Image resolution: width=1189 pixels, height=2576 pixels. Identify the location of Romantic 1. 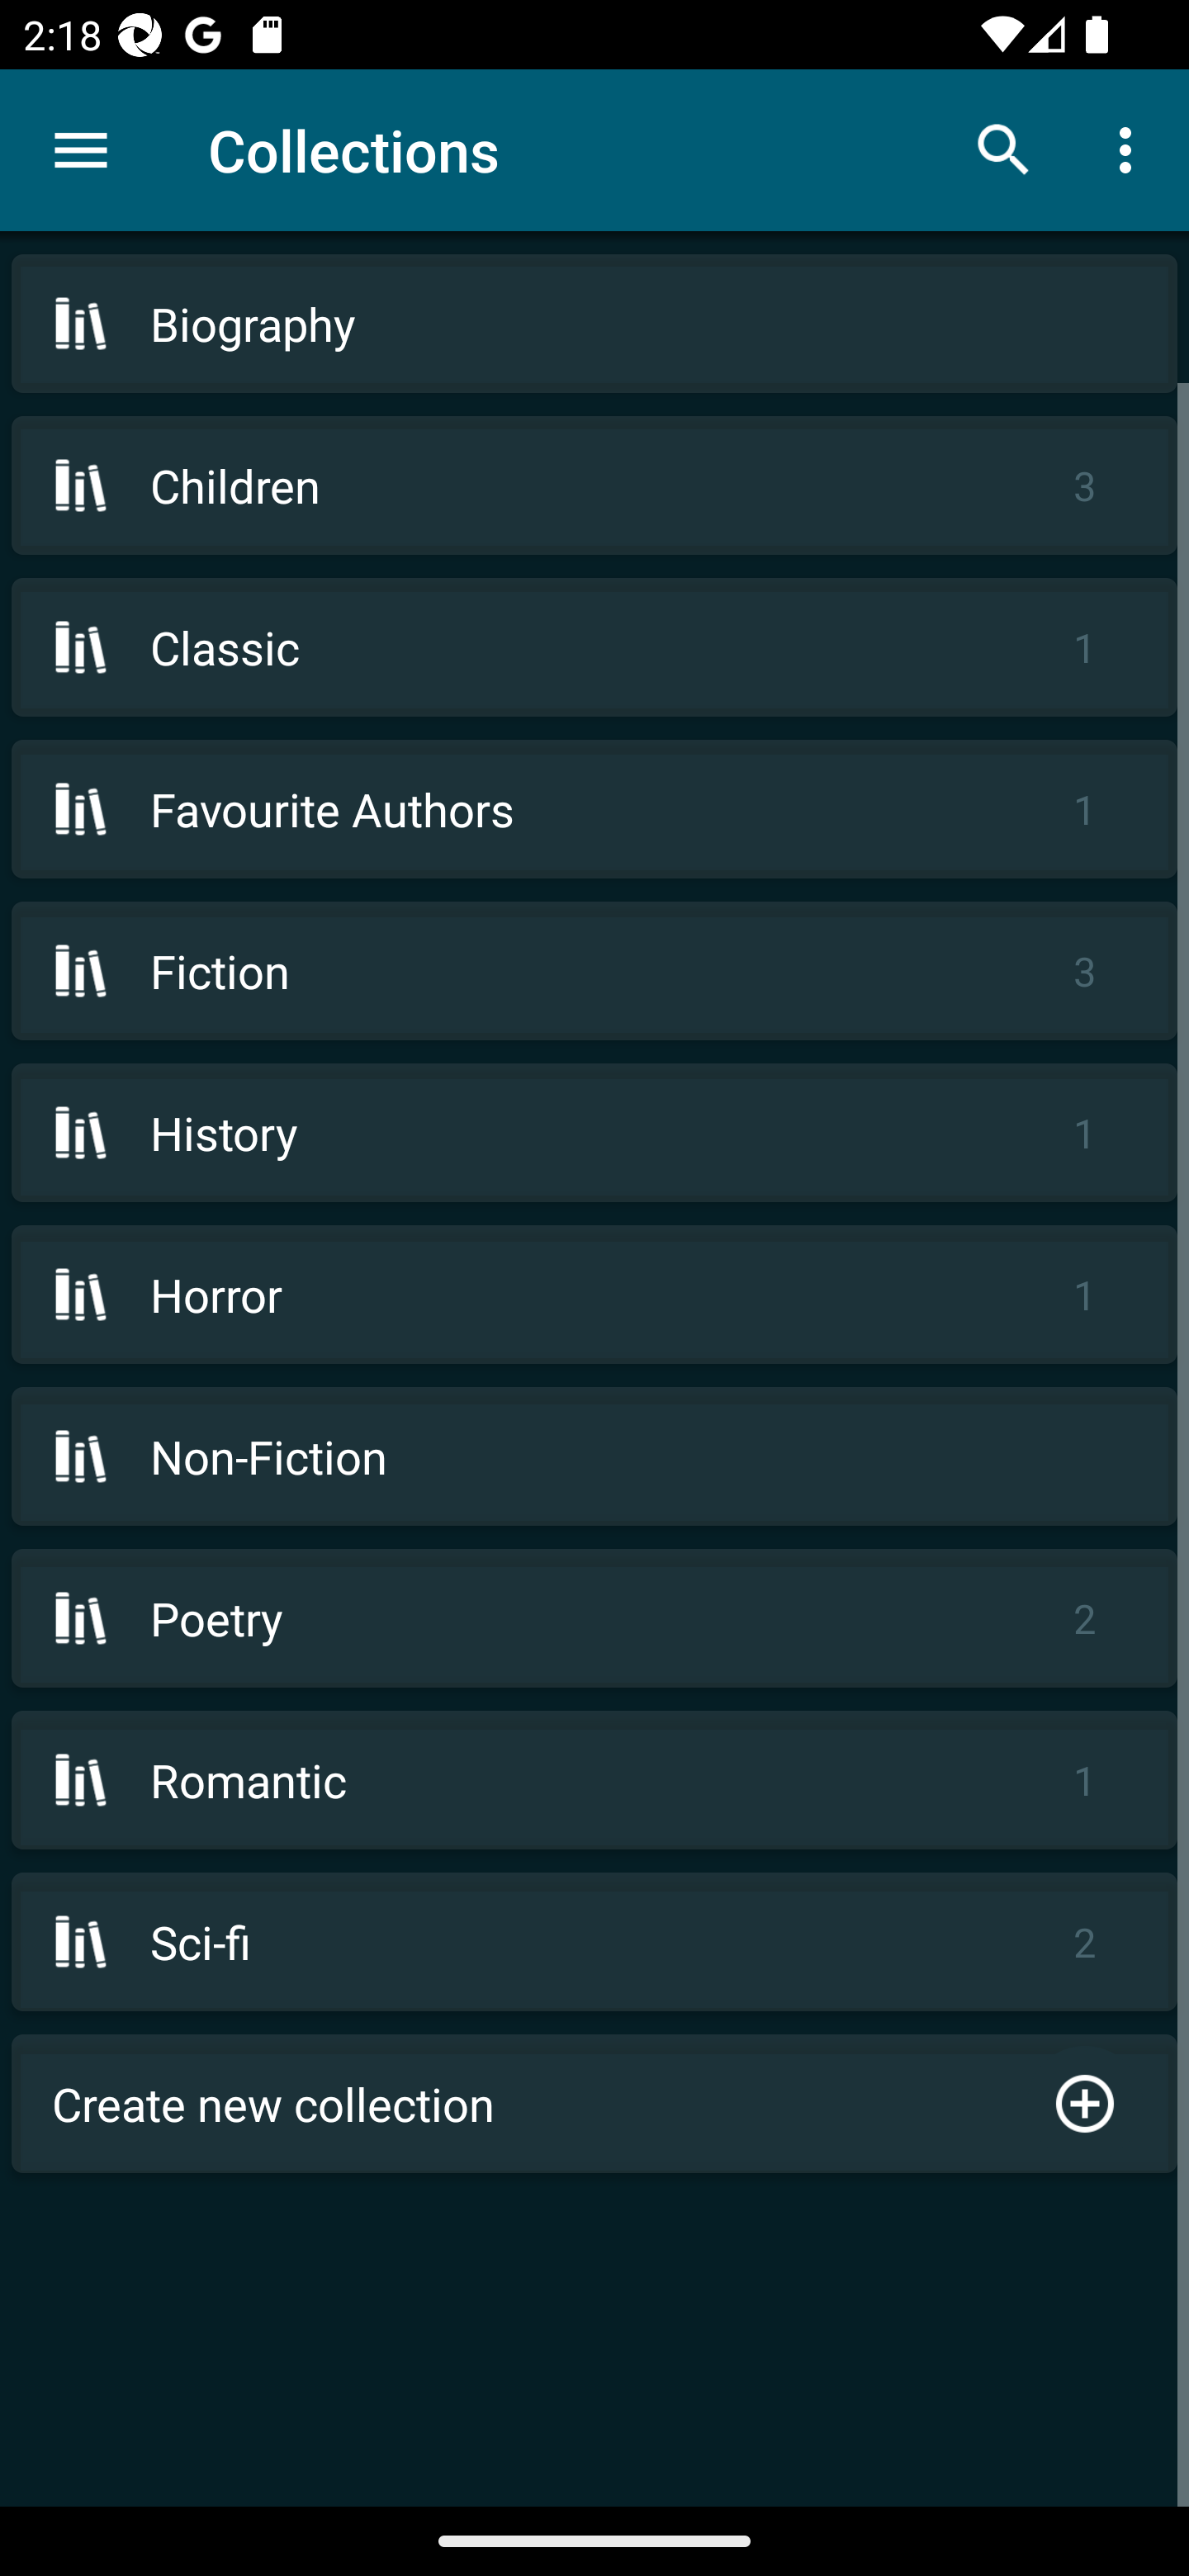
(594, 1780).